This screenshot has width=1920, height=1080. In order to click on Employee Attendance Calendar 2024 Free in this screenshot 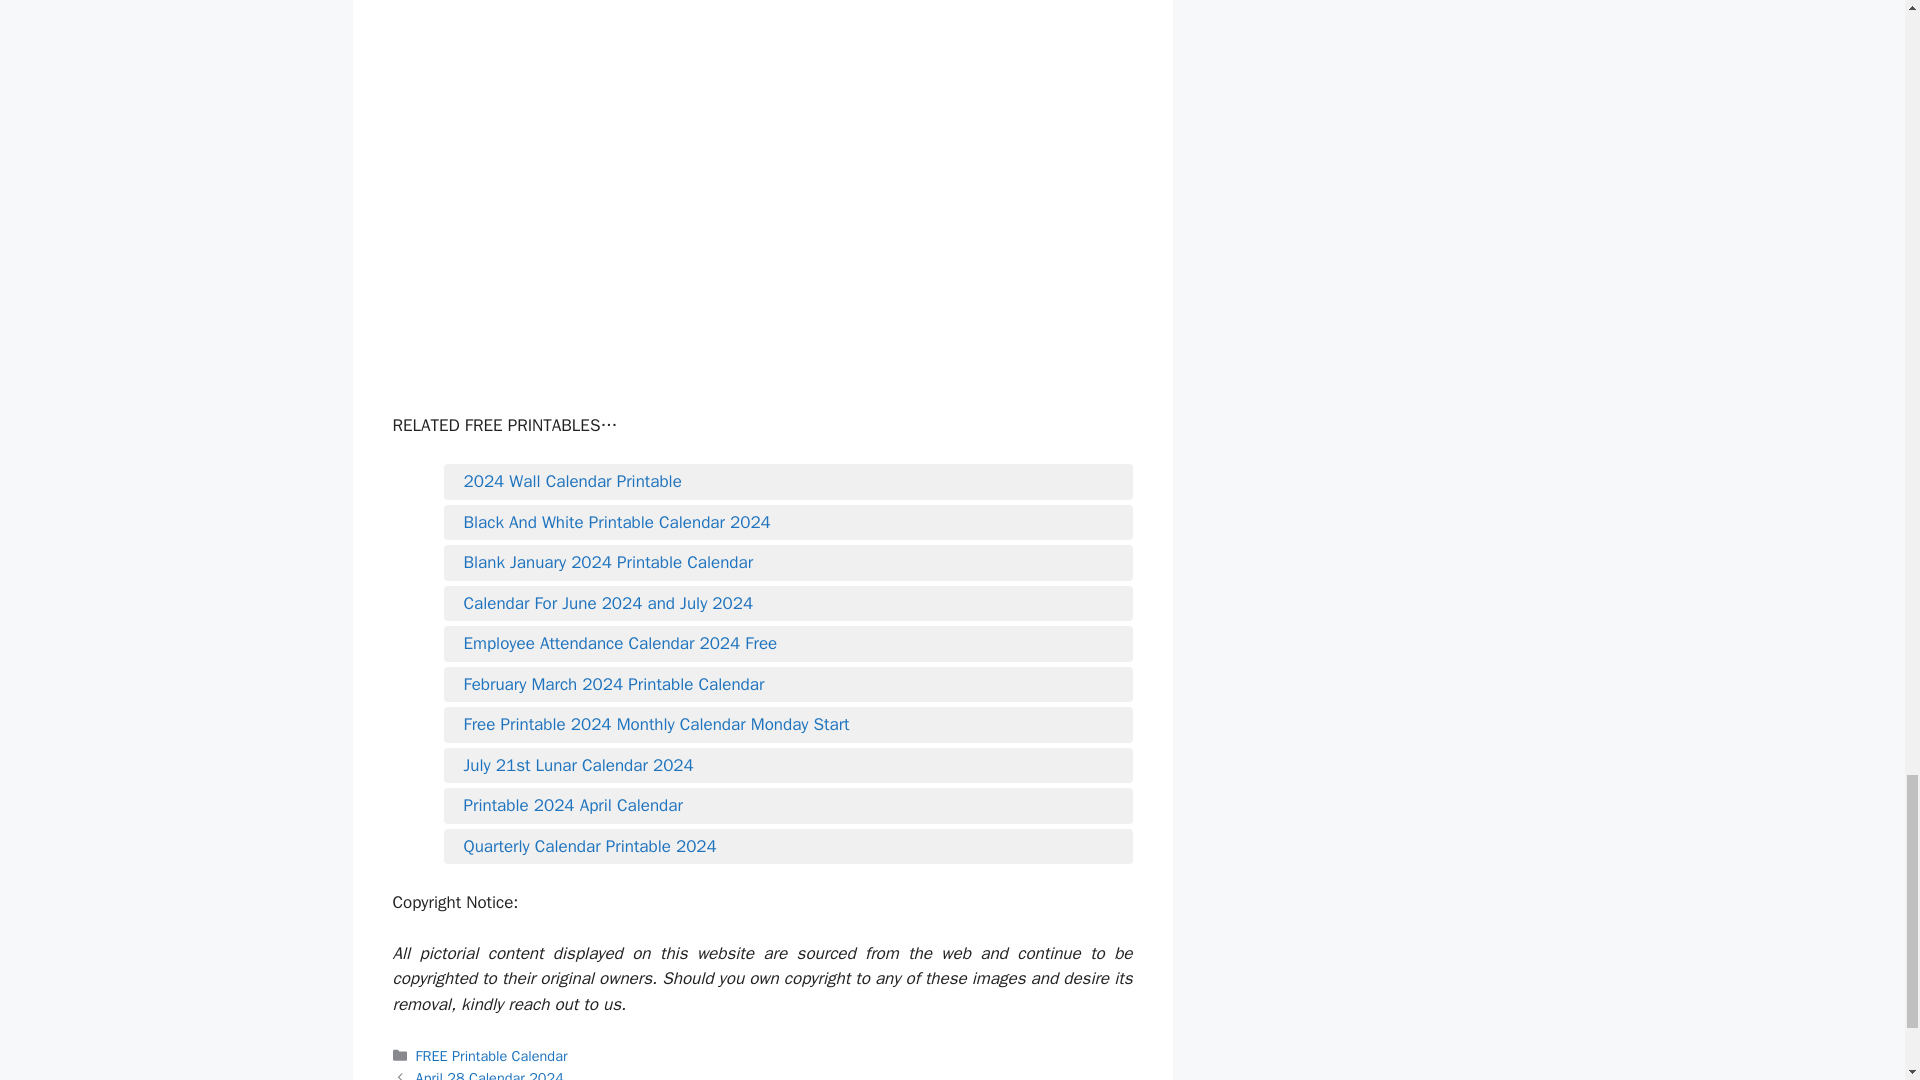, I will do `click(788, 643)`.